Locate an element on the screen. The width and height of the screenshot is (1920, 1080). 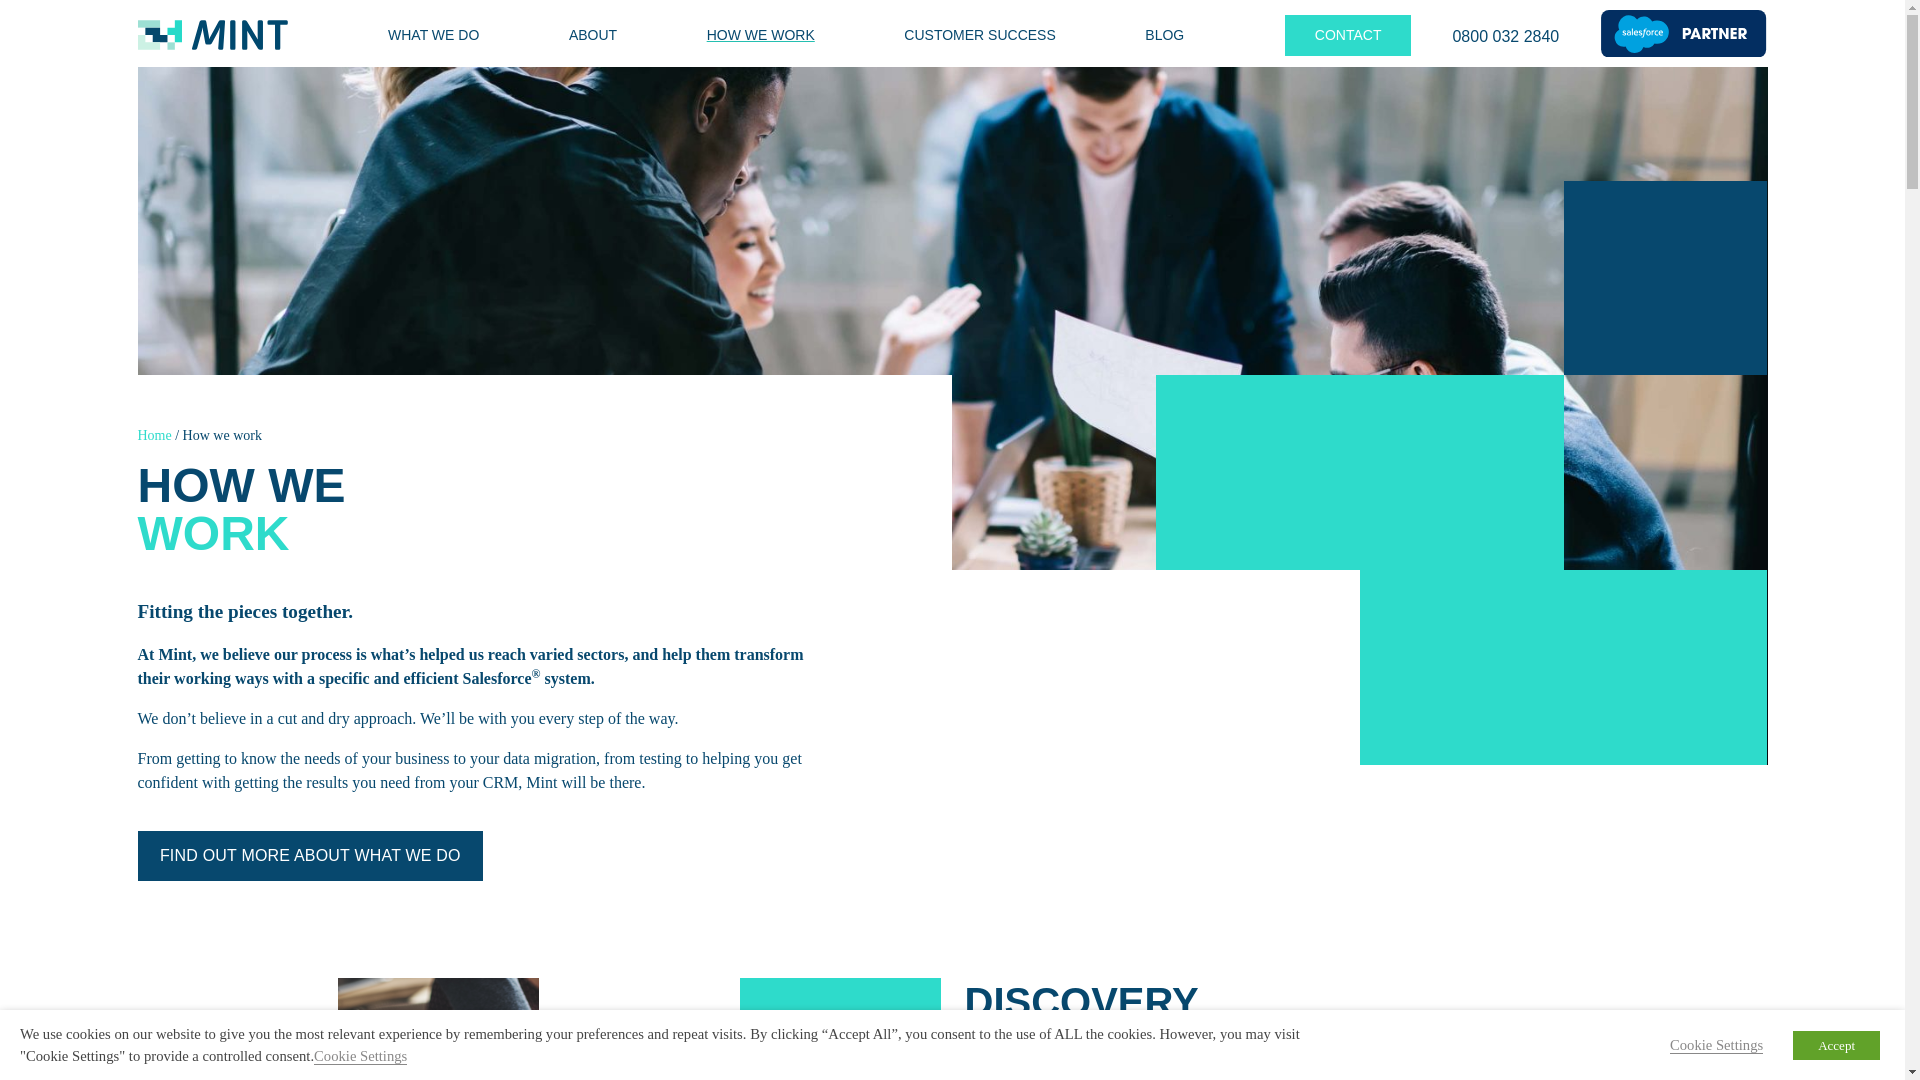
0800 032 2840 is located at coordinates (1505, 32).